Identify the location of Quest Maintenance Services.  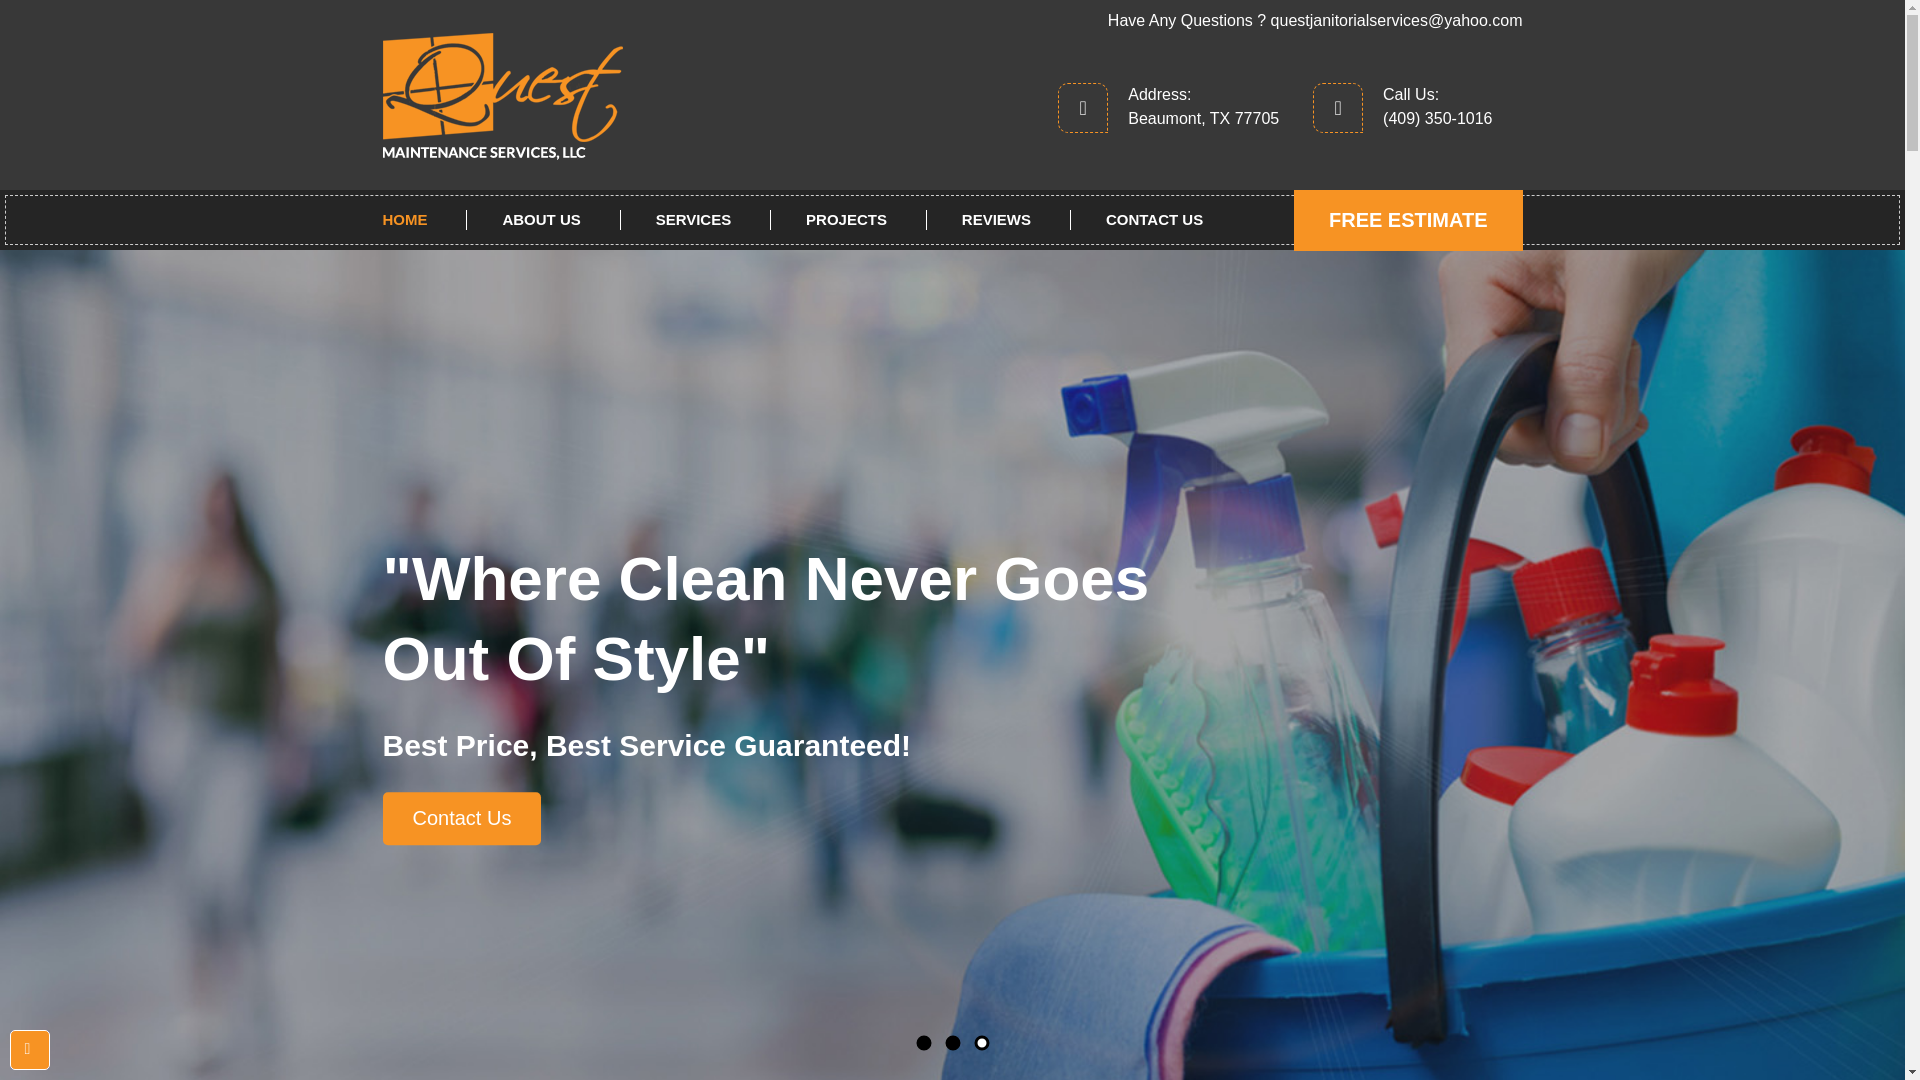
(502, 96).